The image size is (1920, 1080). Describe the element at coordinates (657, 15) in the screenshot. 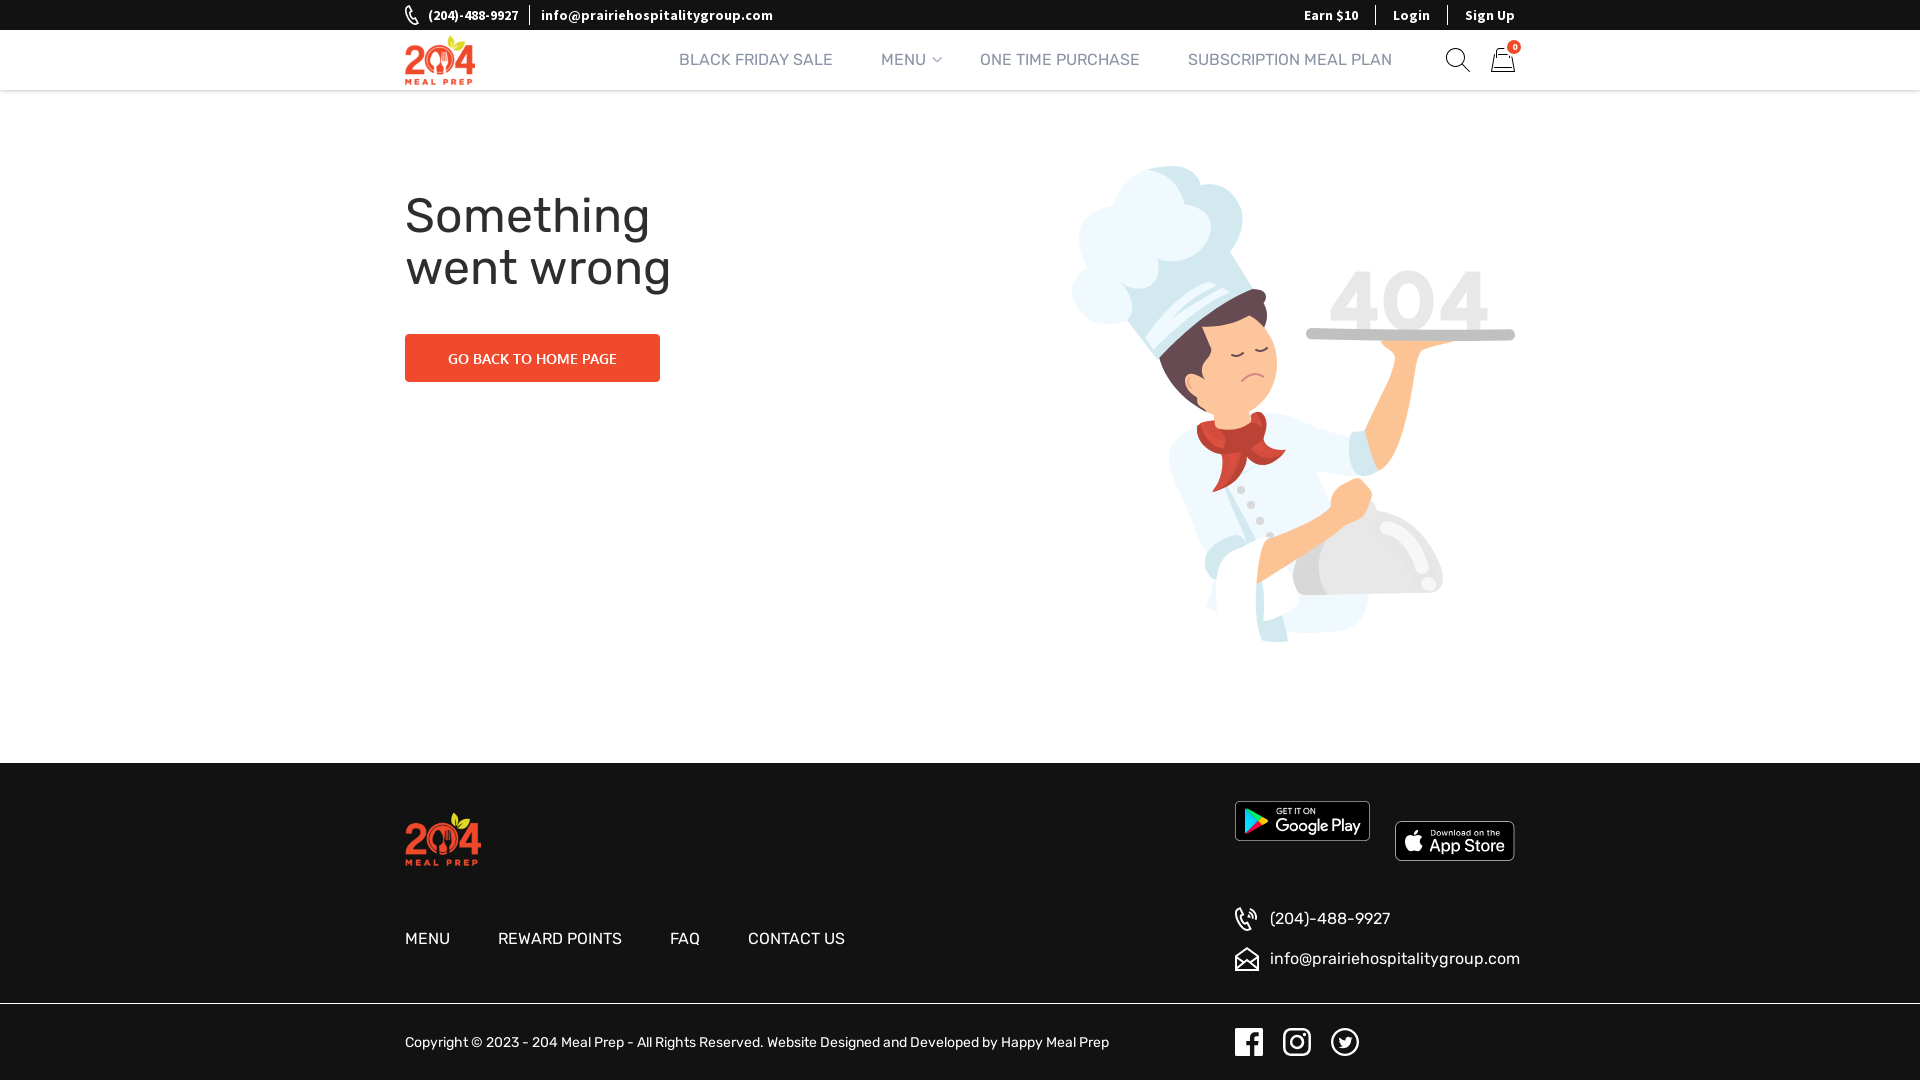

I see `info@prairiehospitalitygroup.com` at that location.